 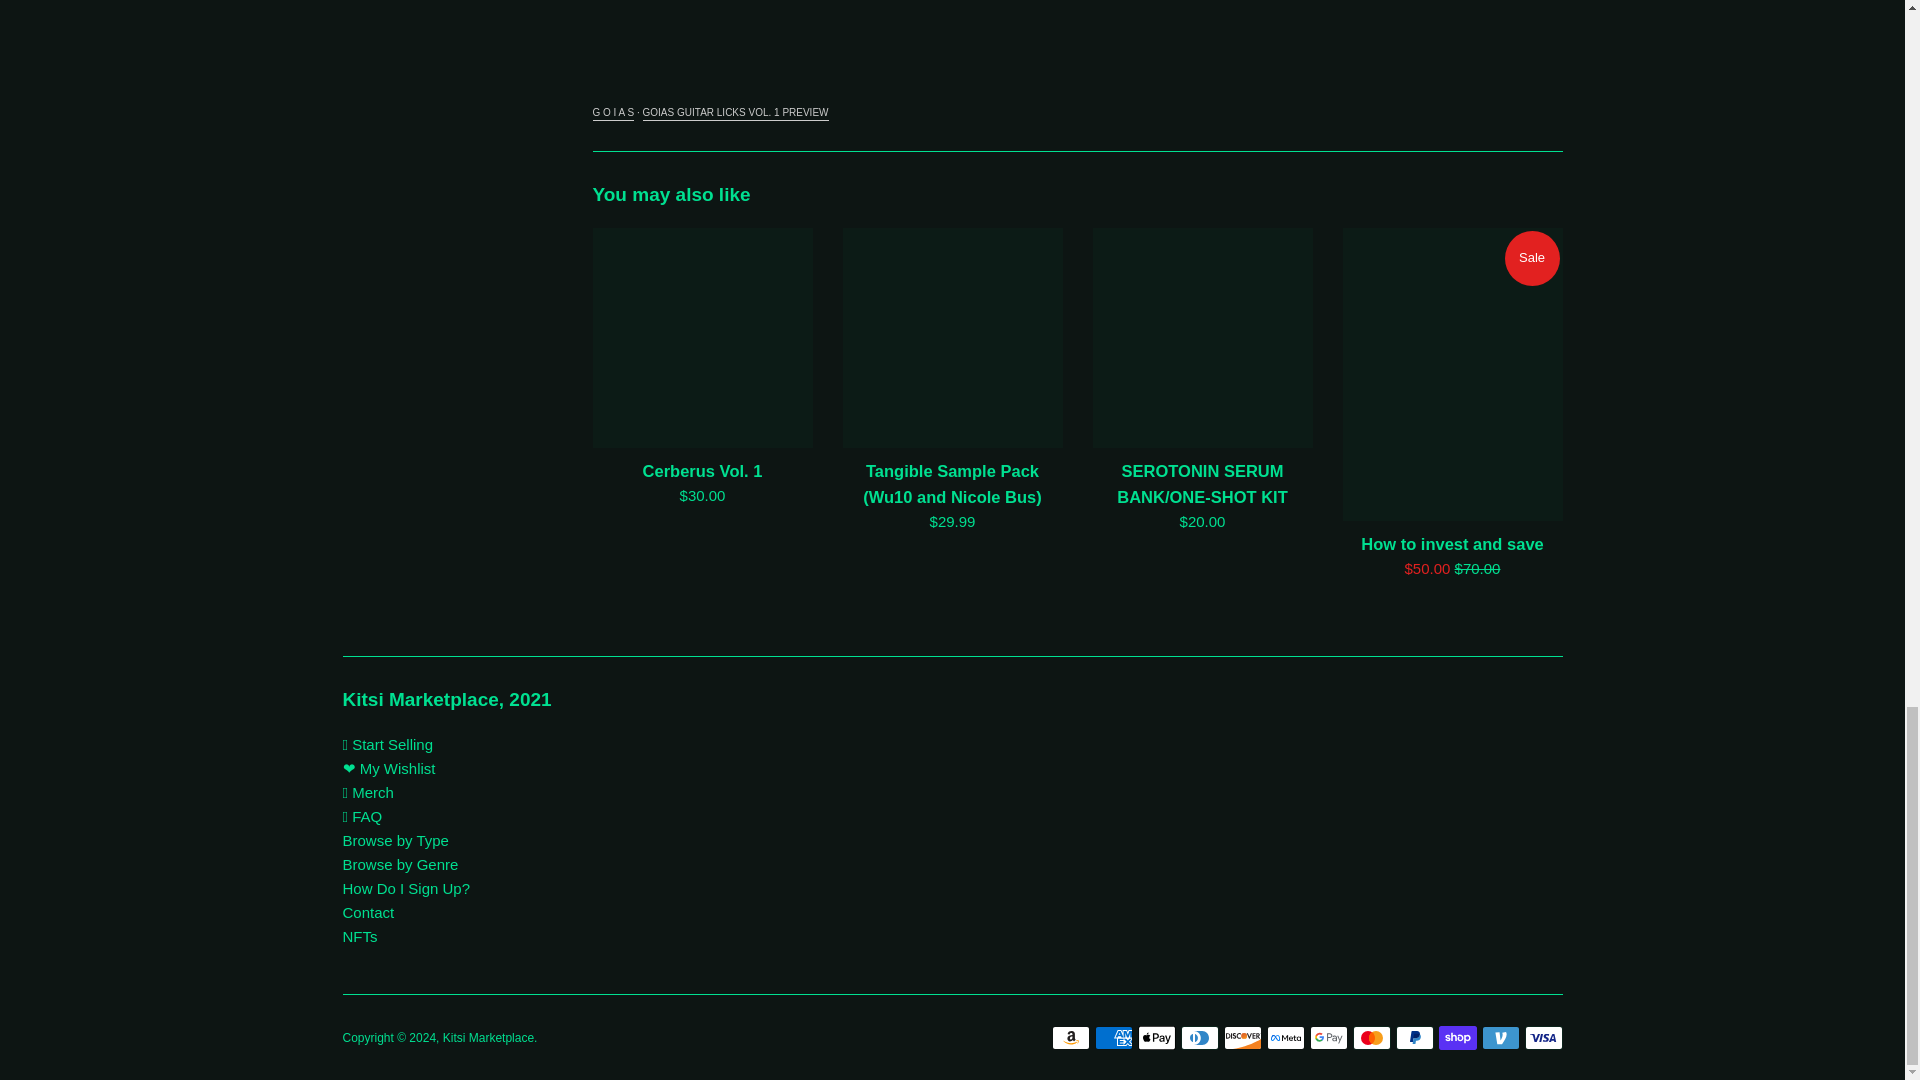 What do you see at coordinates (1328, 1038) in the screenshot?
I see `Google Pay` at bounding box center [1328, 1038].